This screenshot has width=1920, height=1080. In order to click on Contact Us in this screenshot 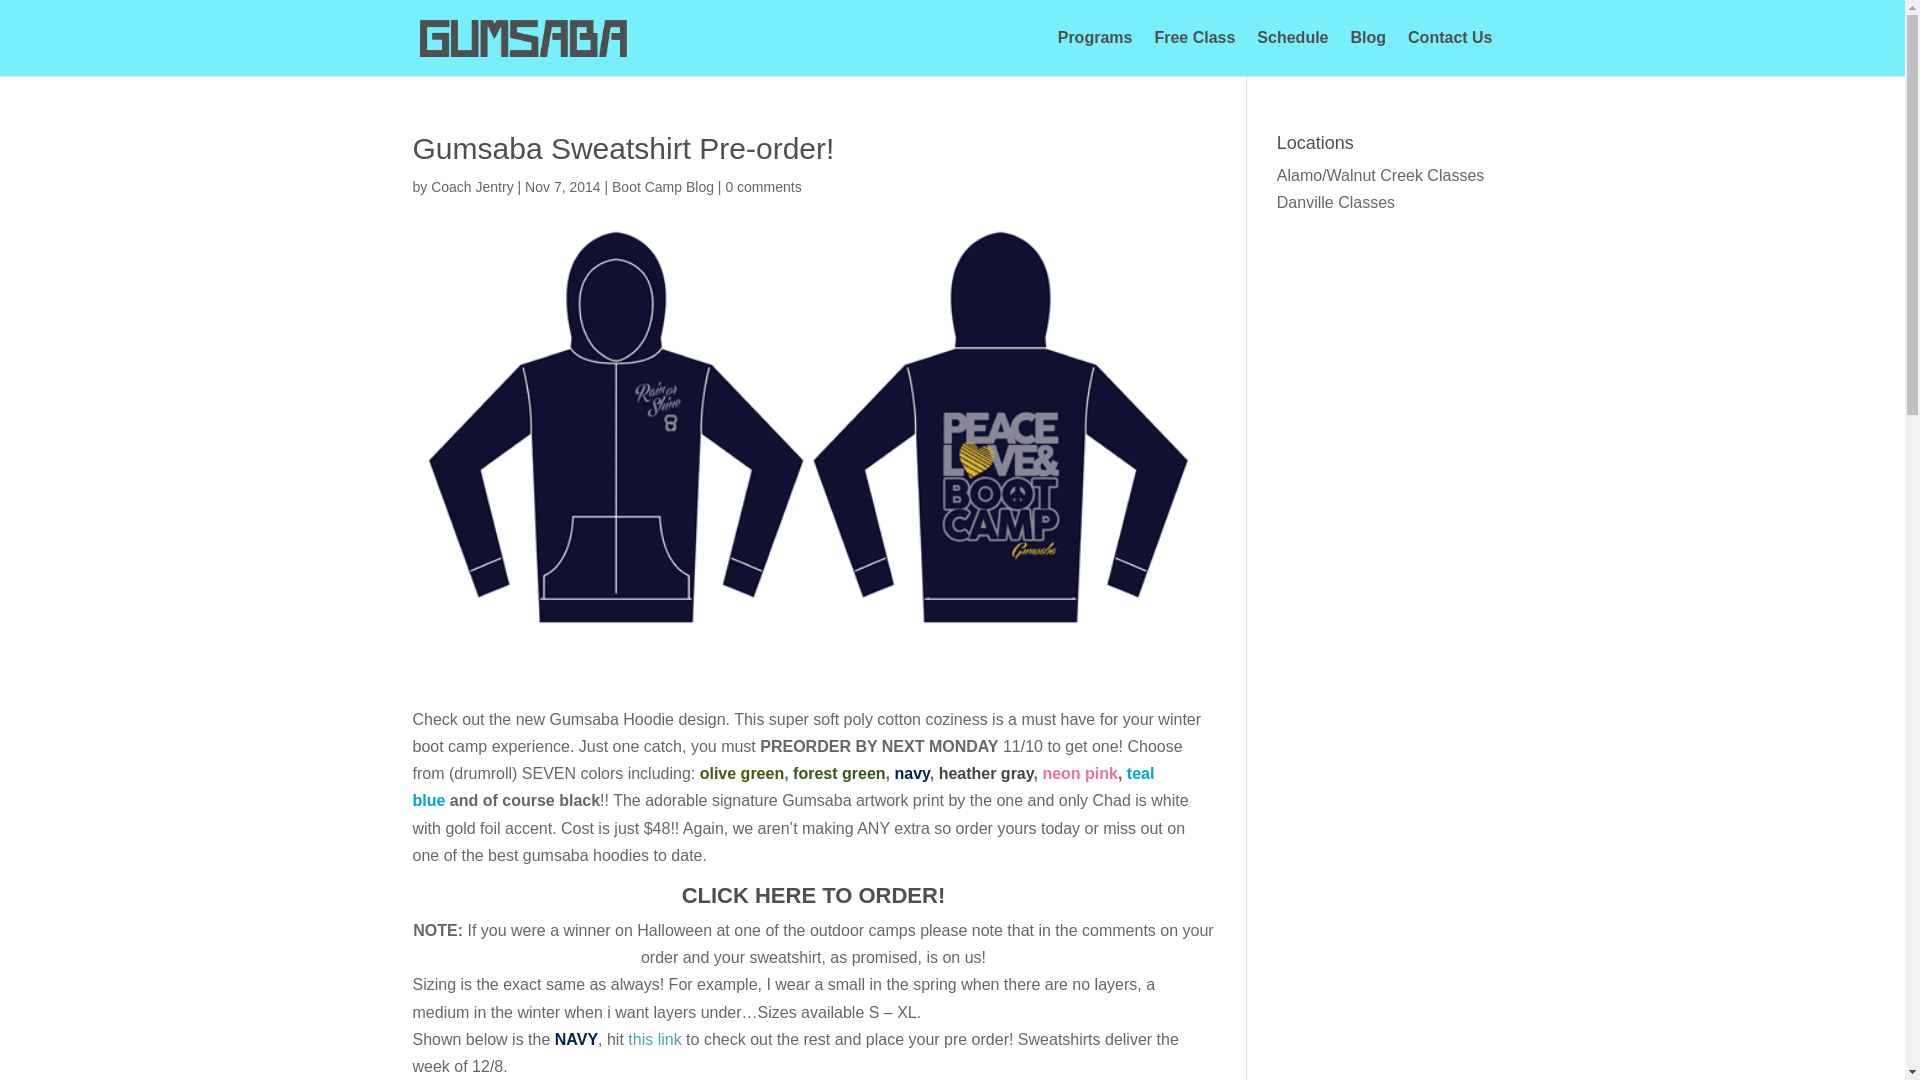, I will do `click(1449, 53)`.